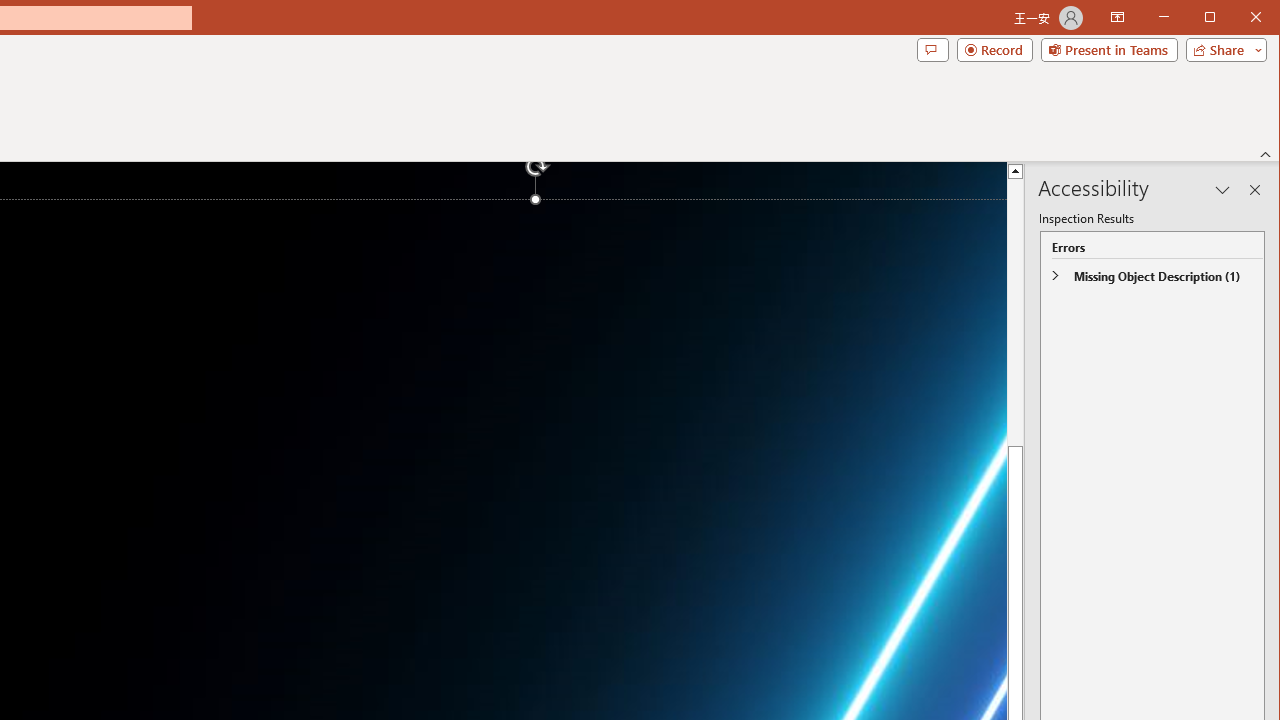 This screenshot has width=1280, height=720. What do you see at coordinates (1117, 18) in the screenshot?
I see `Ribbon Display Options` at bounding box center [1117, 18].